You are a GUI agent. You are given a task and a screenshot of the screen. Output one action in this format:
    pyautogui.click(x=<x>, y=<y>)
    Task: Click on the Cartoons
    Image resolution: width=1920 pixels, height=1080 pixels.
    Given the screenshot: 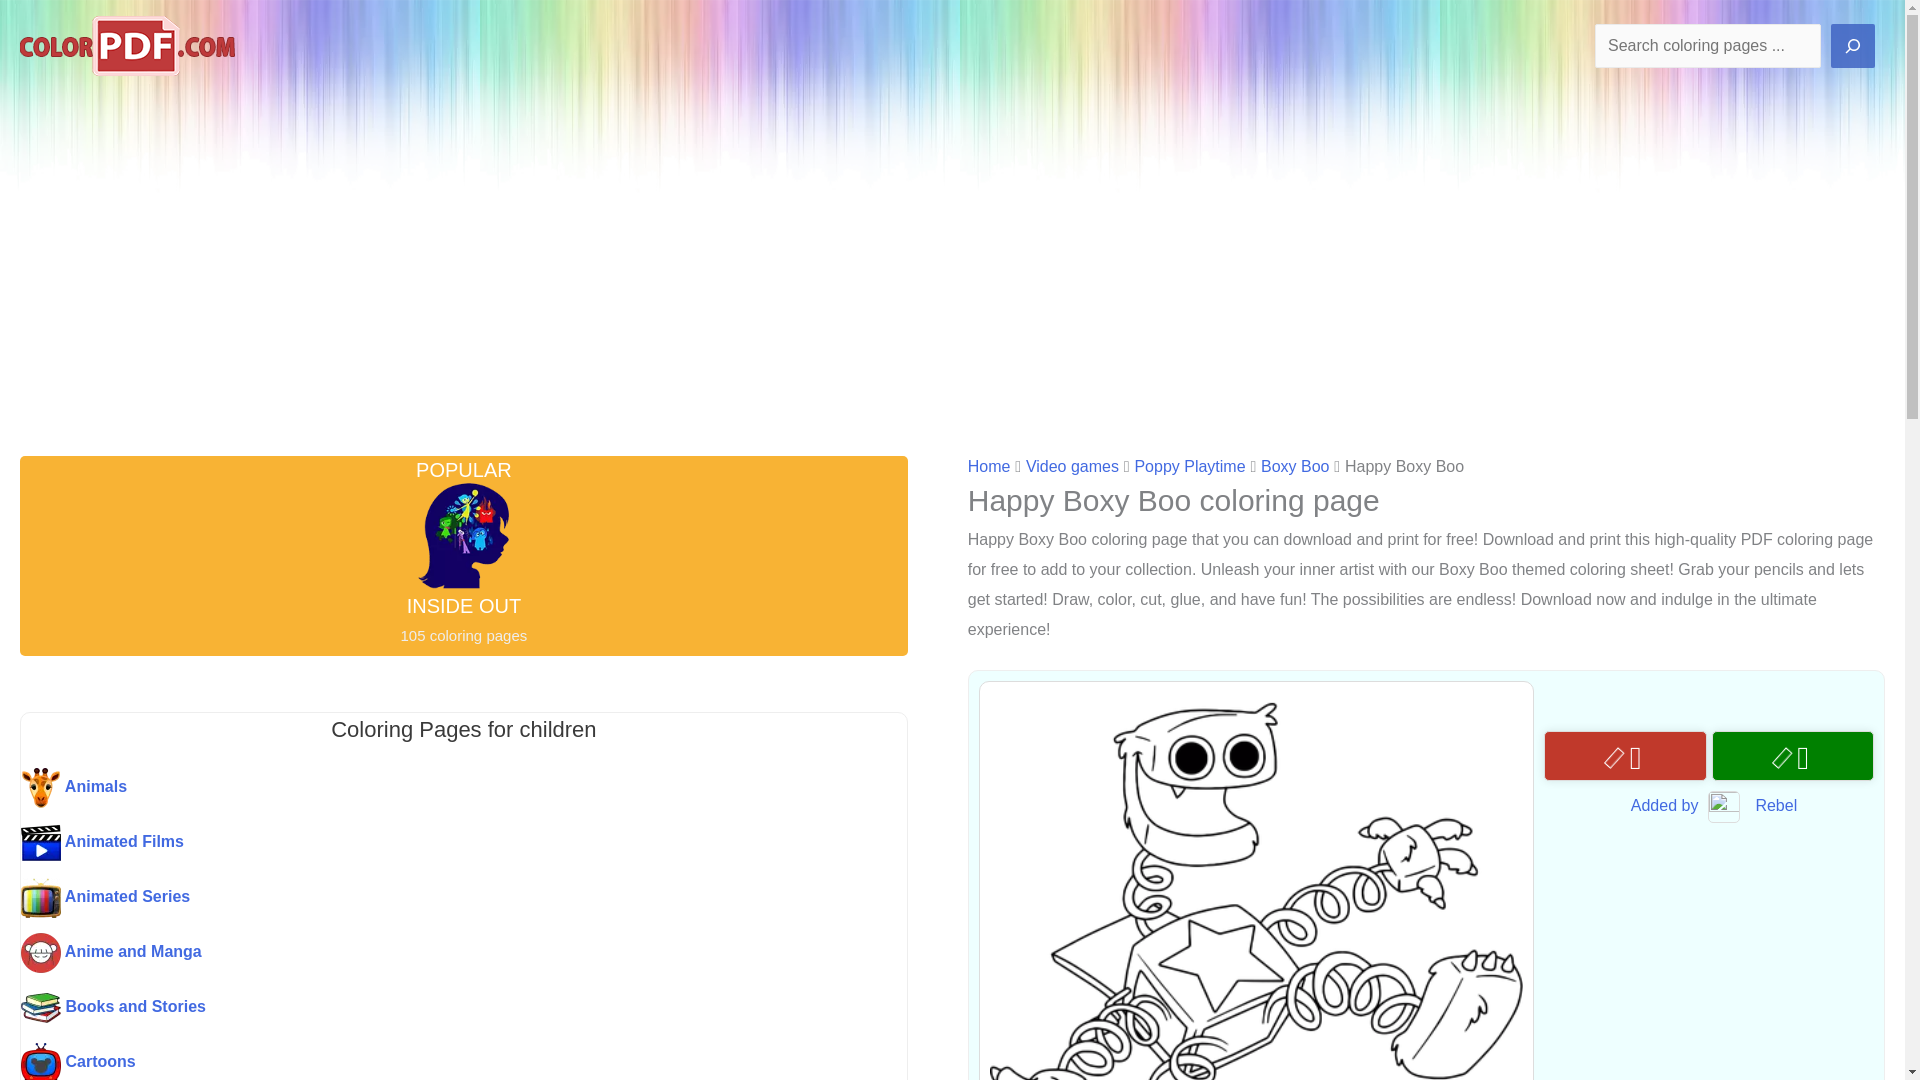 What is the action you would take?
    pyautogui.click(x=419, y=1062)
    